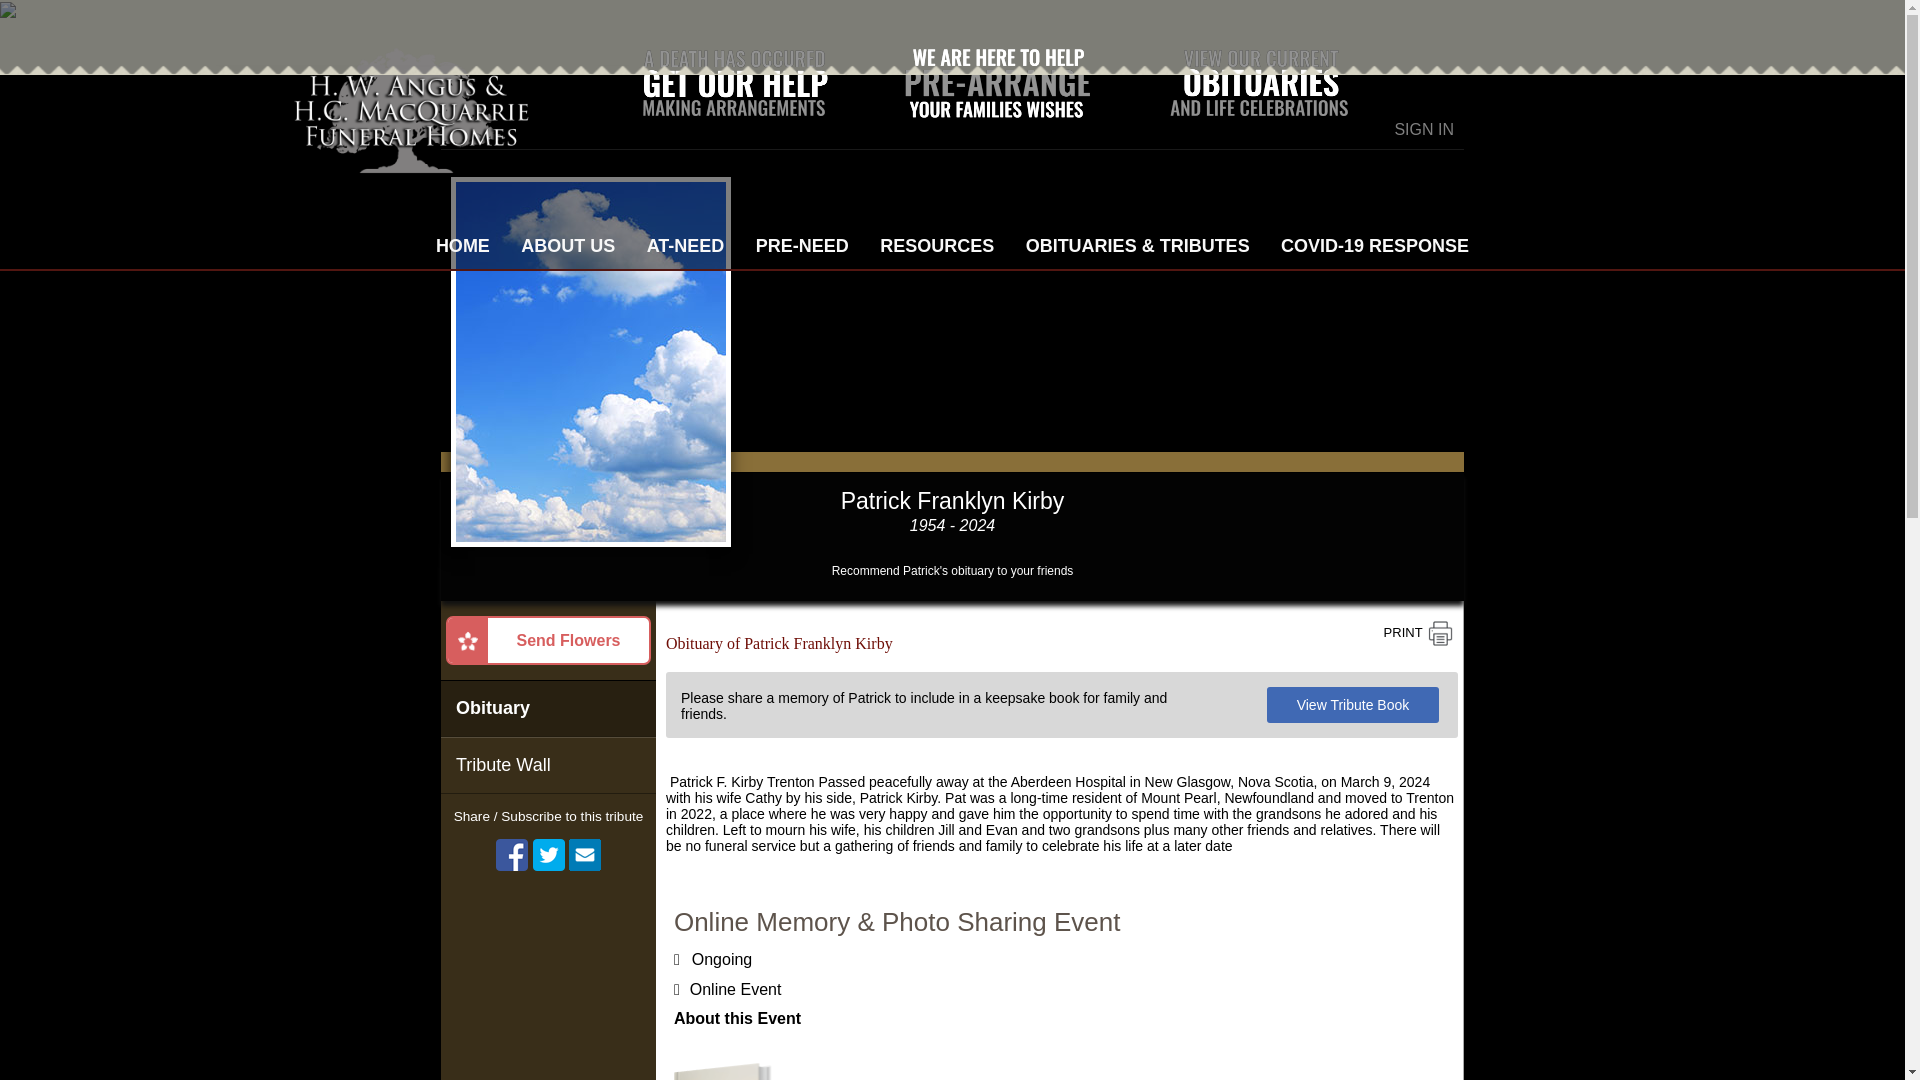 The image size is (1920, 1080). What do you see at coordinates (584, 854) in the screenshot?
I see `Receive Notifications` at bounding box center [584, 854].